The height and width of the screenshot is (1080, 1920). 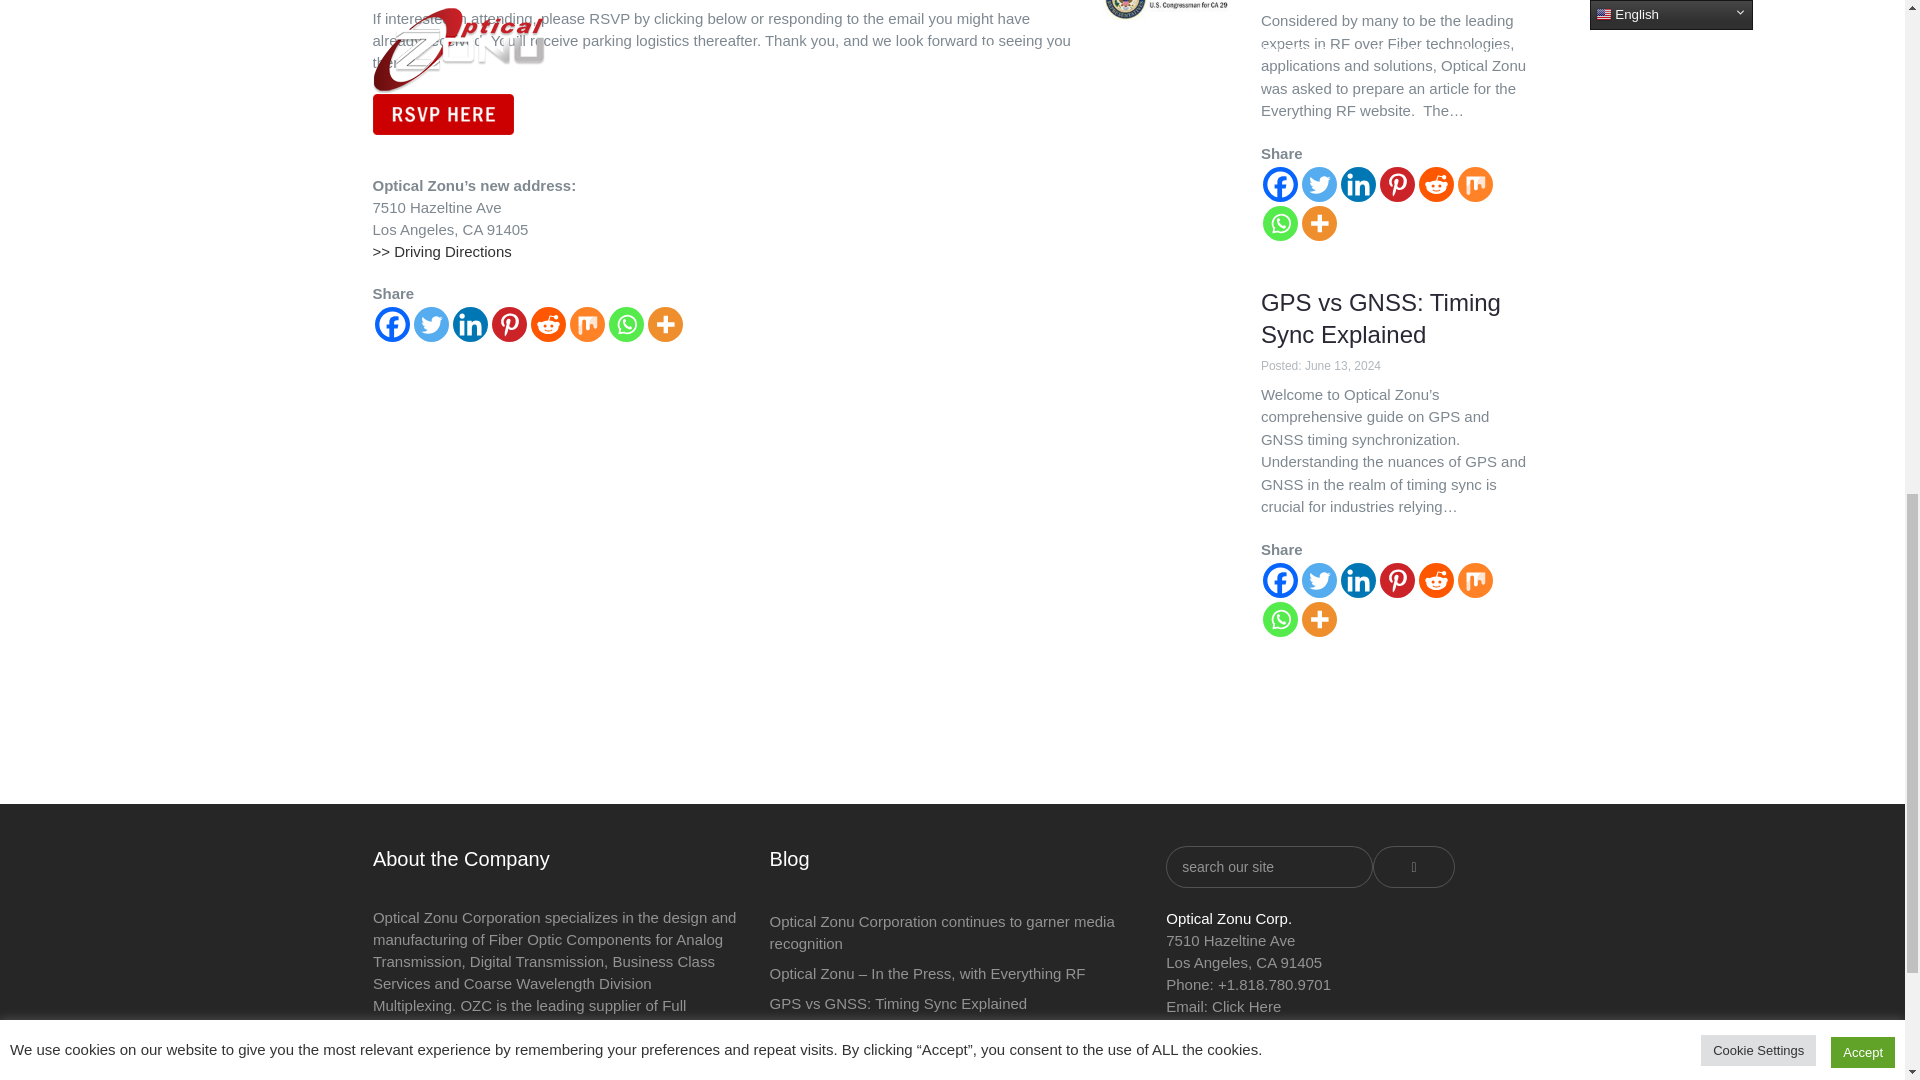 What do you see at coordinates (587, 324) in the screenshot?
I see `Mix` at bounding box center [587, 324].